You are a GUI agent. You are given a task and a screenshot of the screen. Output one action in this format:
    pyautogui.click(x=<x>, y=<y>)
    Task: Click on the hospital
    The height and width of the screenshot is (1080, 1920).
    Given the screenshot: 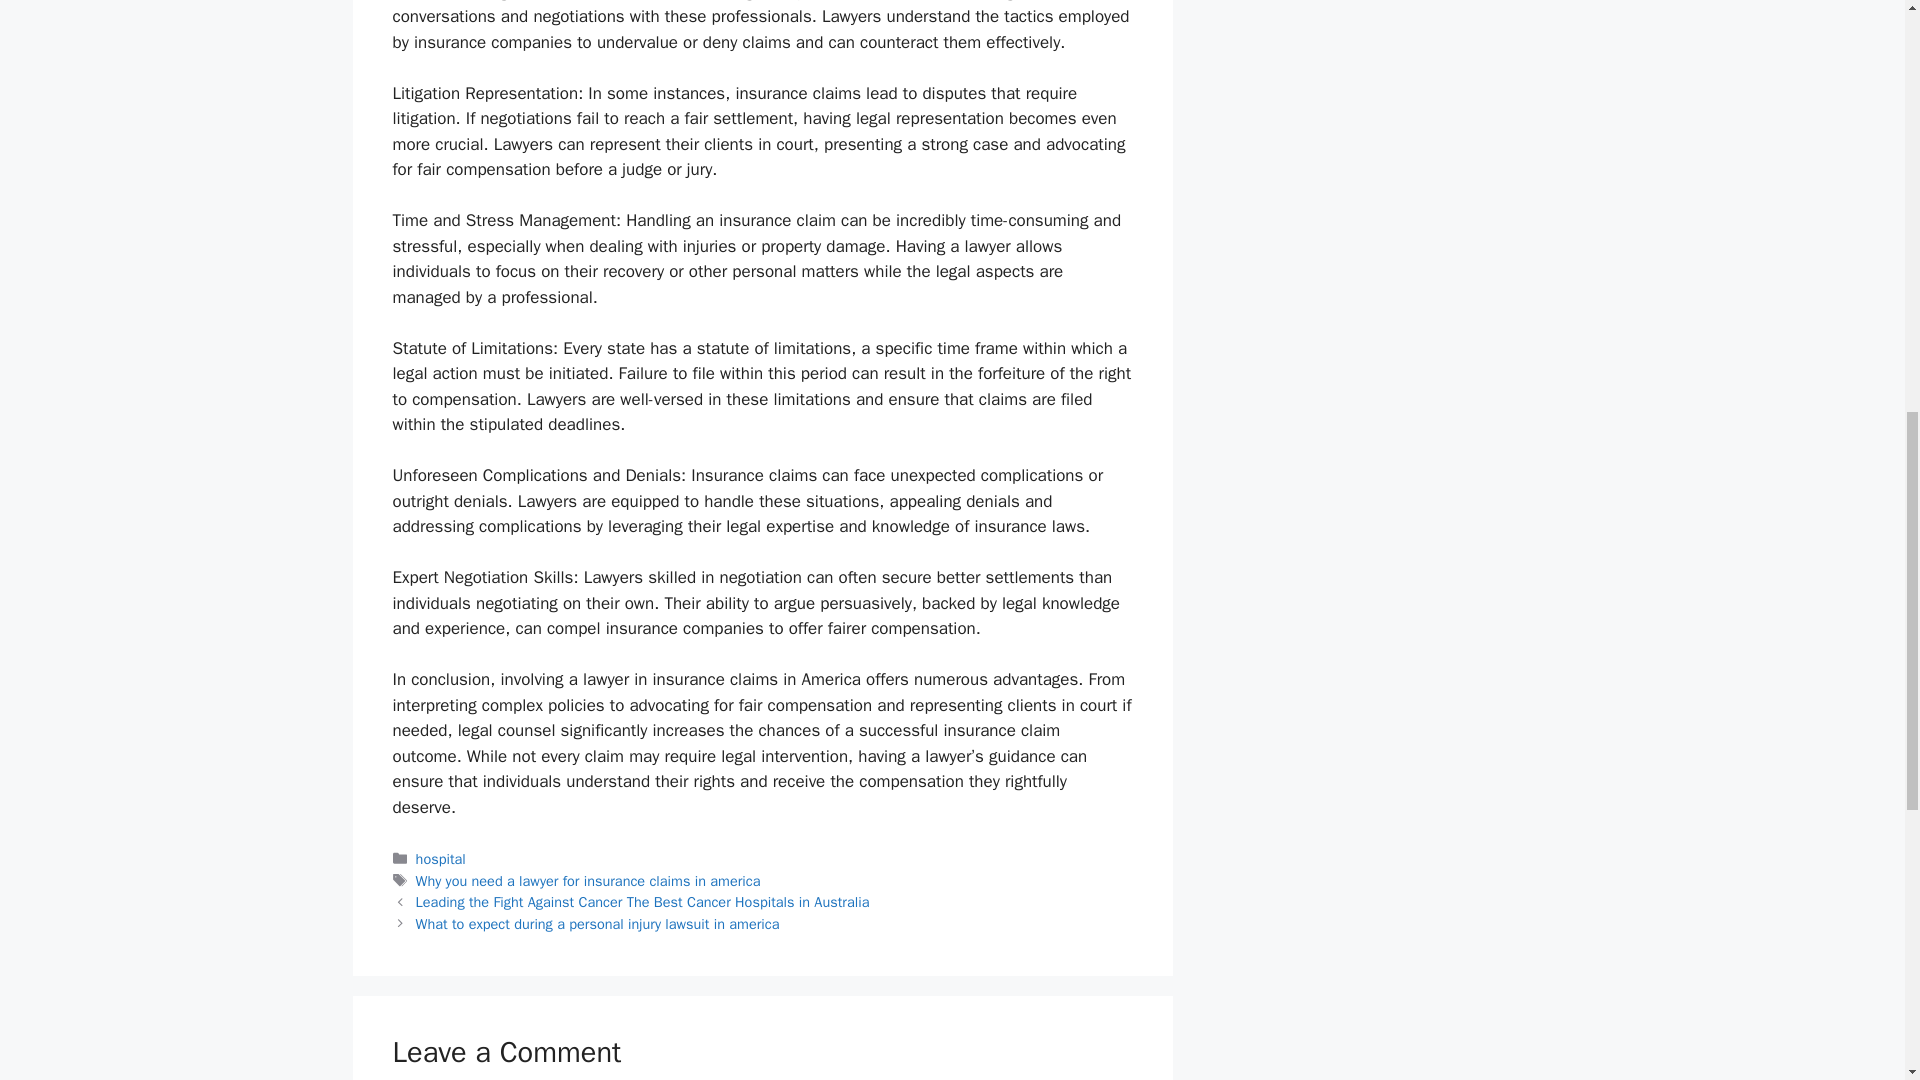 What is the action you would take?
    pyautogui.click(x=441, y=858)
    